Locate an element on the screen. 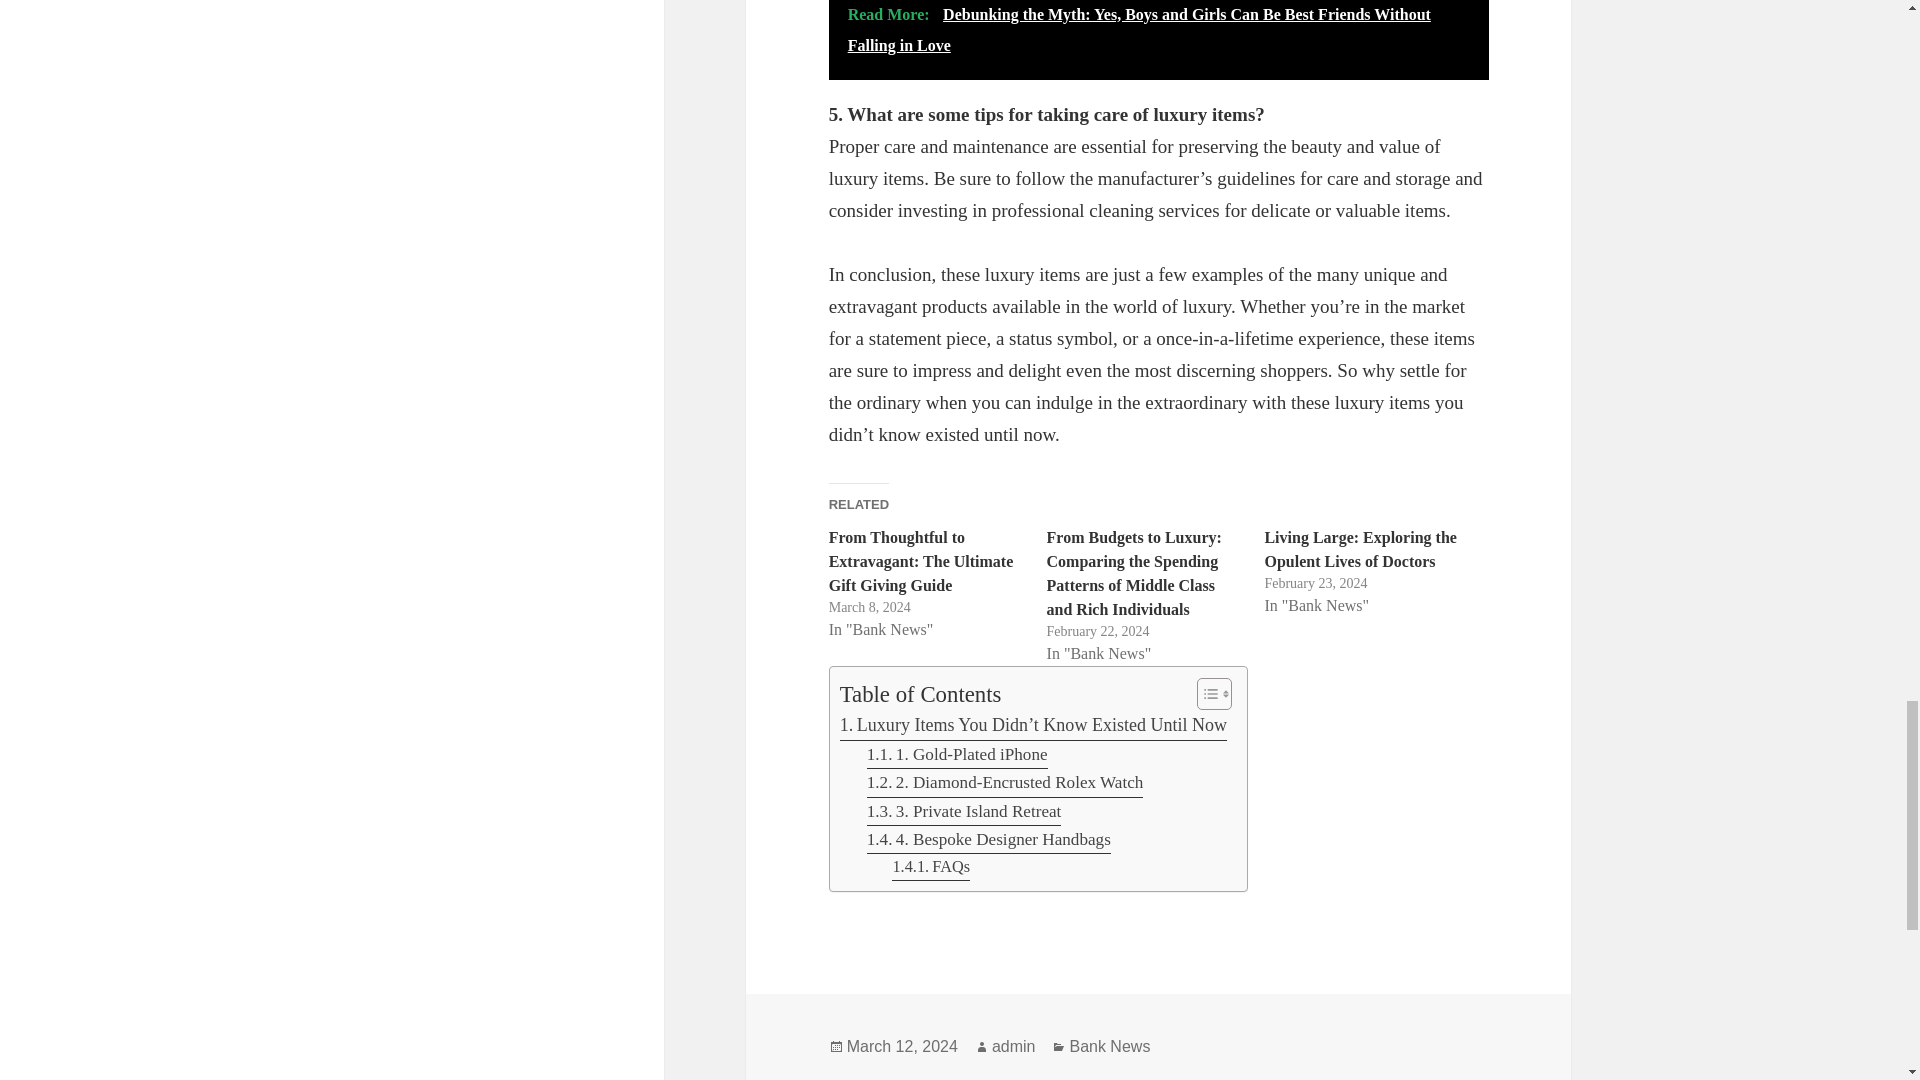  4. Bespoke Designer Handbags is located at coordinates (989, 840).